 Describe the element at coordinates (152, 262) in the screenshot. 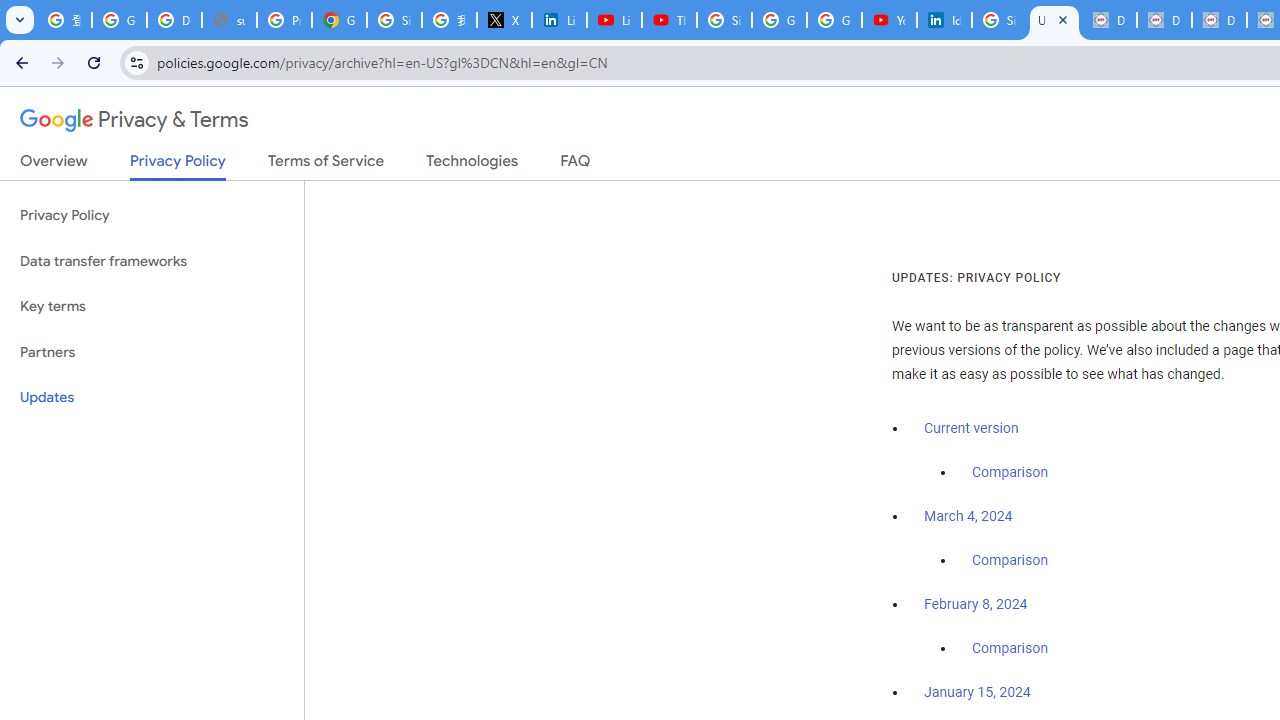

I see `Data transfer frameworks` at that location.